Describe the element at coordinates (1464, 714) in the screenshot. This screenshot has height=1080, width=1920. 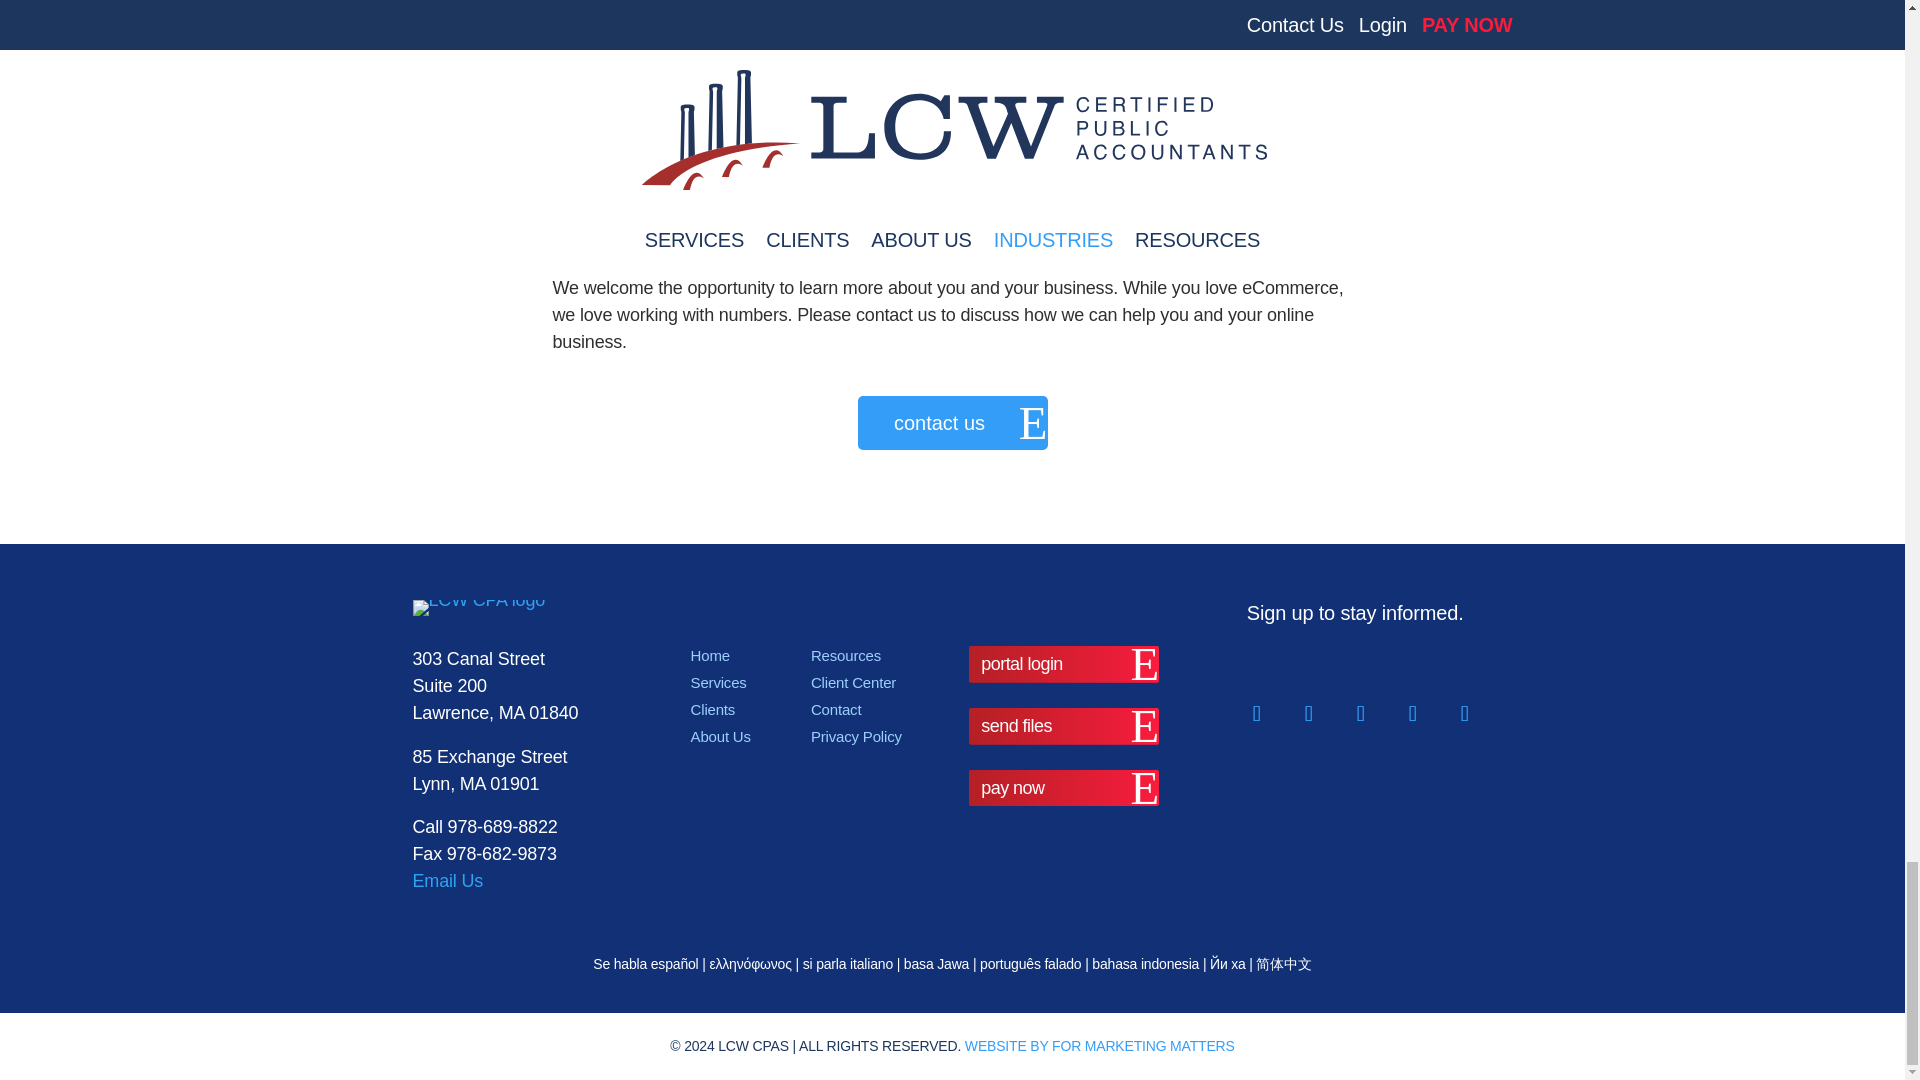
I see `Follow on Youtube` at that location.